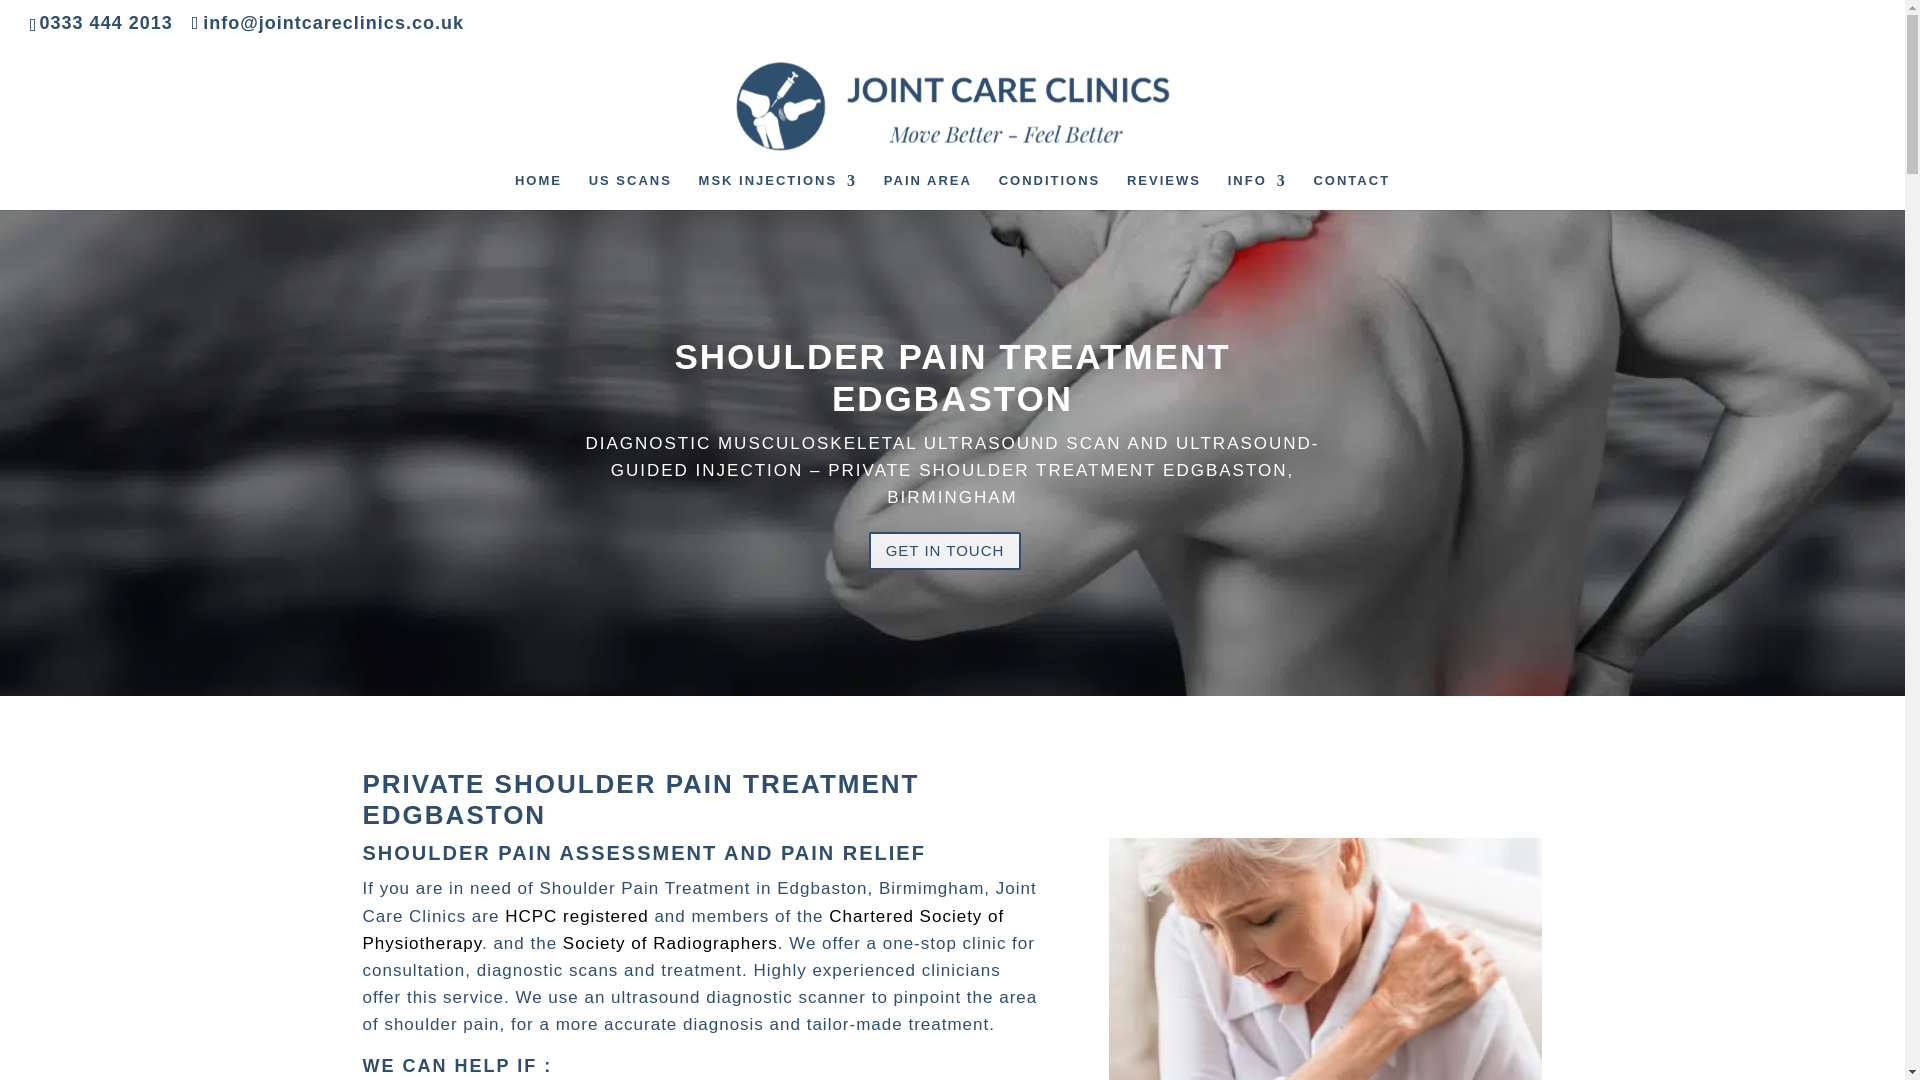 This screenshot has width=1920, height=1080. I want to click on HCPC registered, so click(576, 916).